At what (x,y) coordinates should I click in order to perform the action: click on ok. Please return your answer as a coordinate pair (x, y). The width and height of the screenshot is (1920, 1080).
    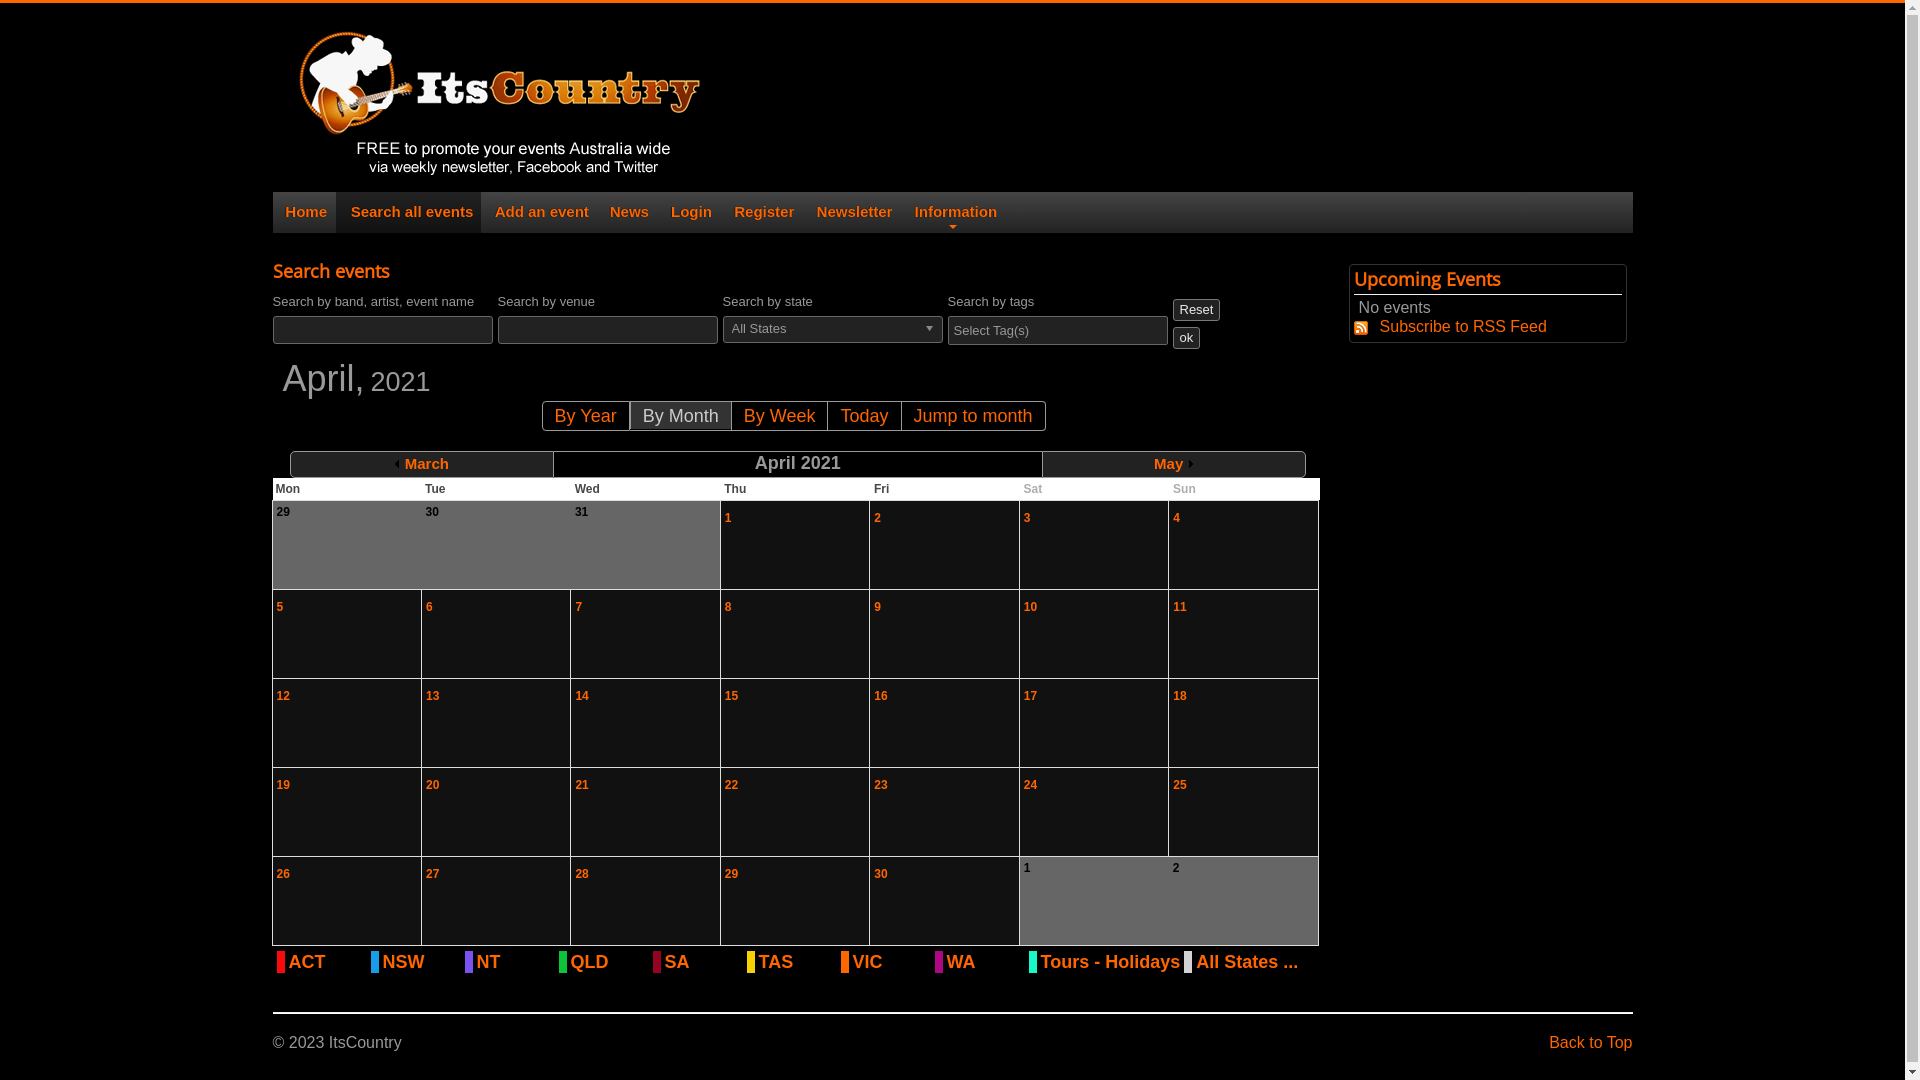
    Looking at the image, I should click on (1186, 338).